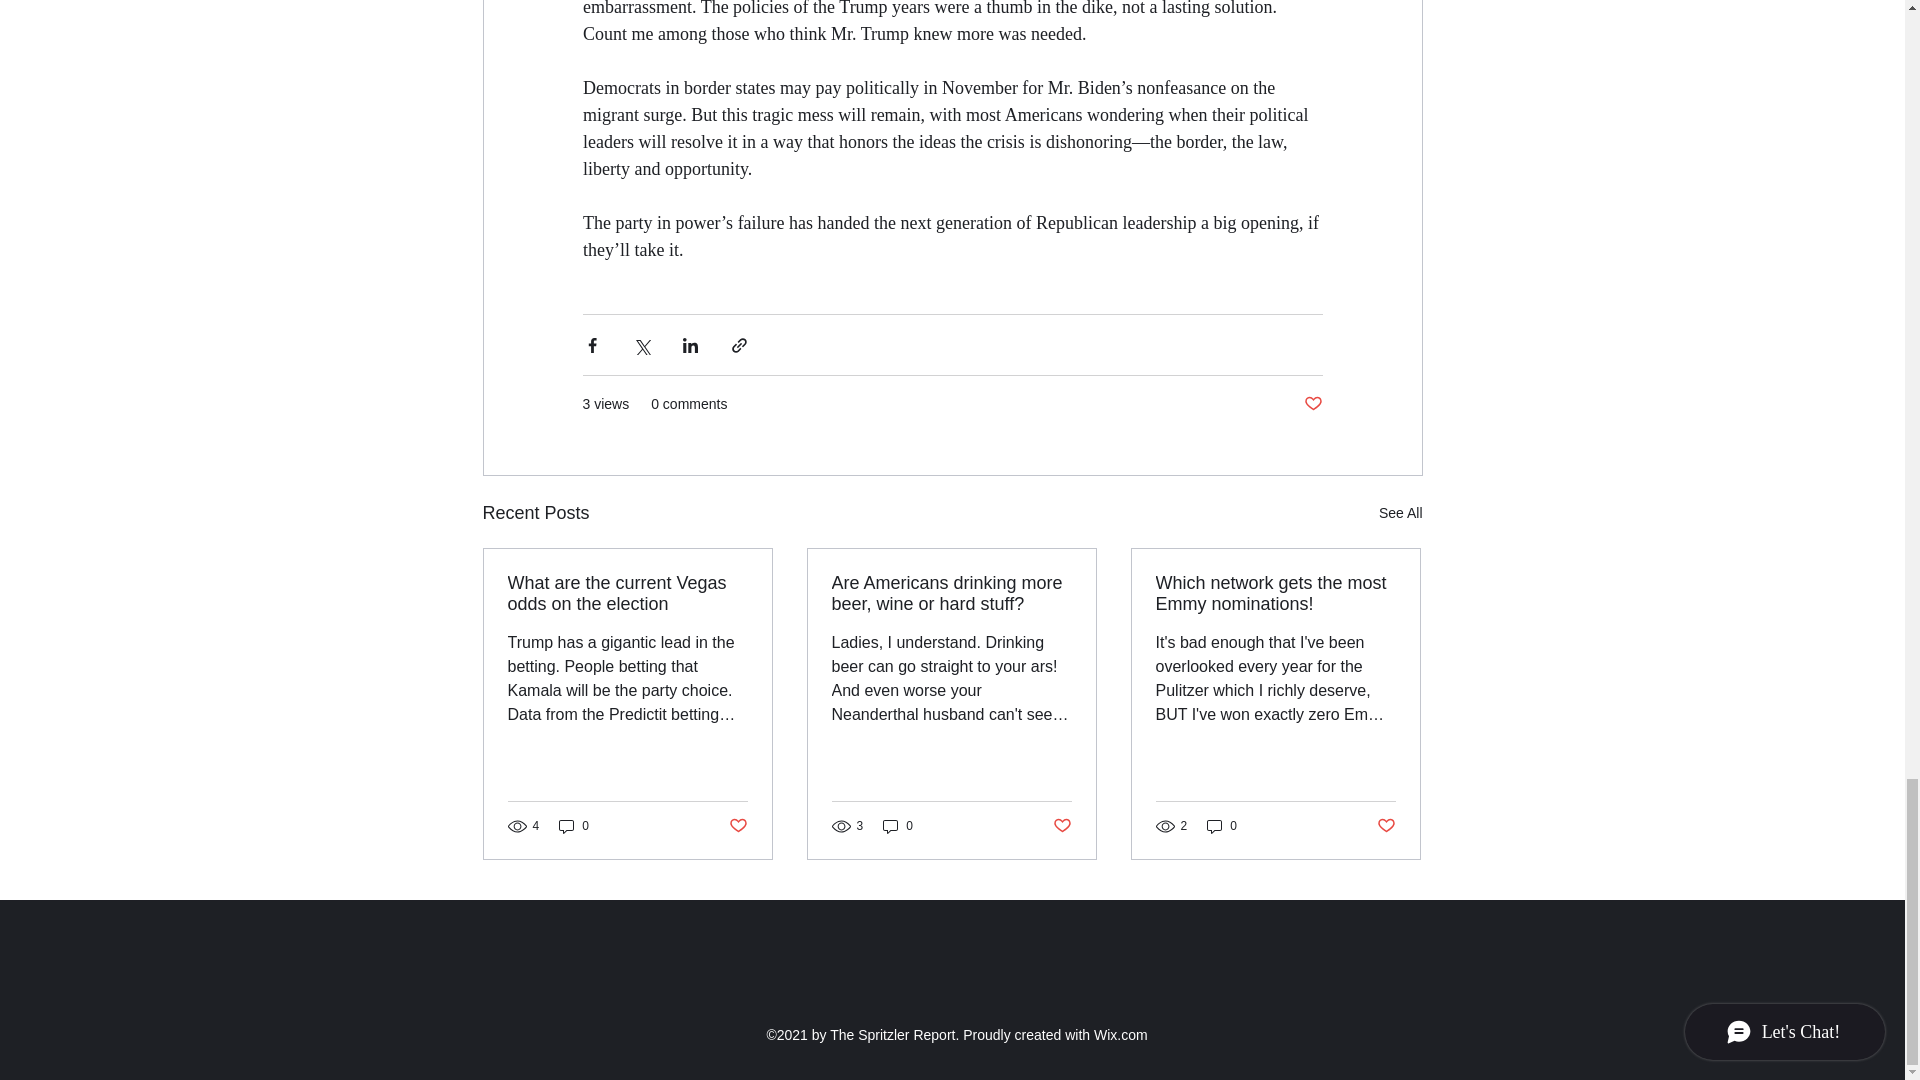  I want to click on Post not marked as liked, so click(1062, 825).